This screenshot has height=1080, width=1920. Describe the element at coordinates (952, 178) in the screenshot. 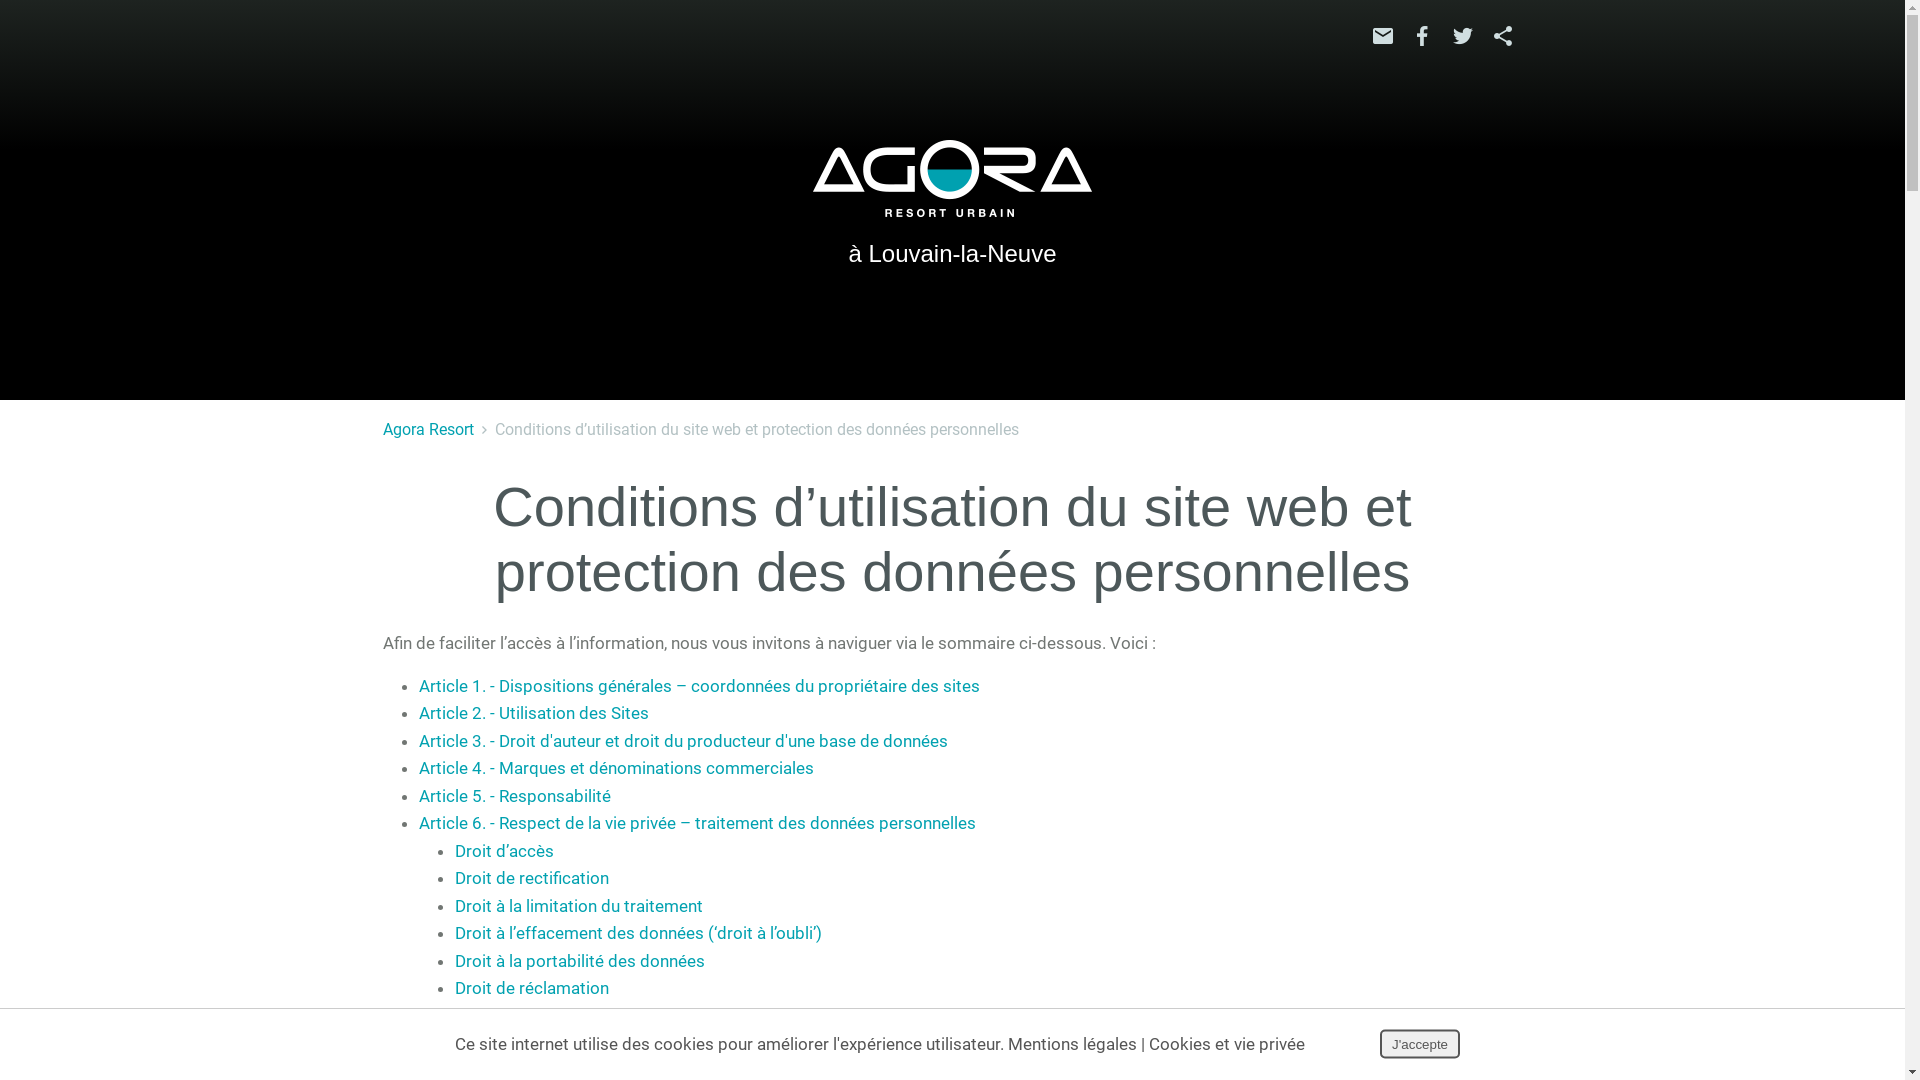

I see `Agora Resort` at that location.